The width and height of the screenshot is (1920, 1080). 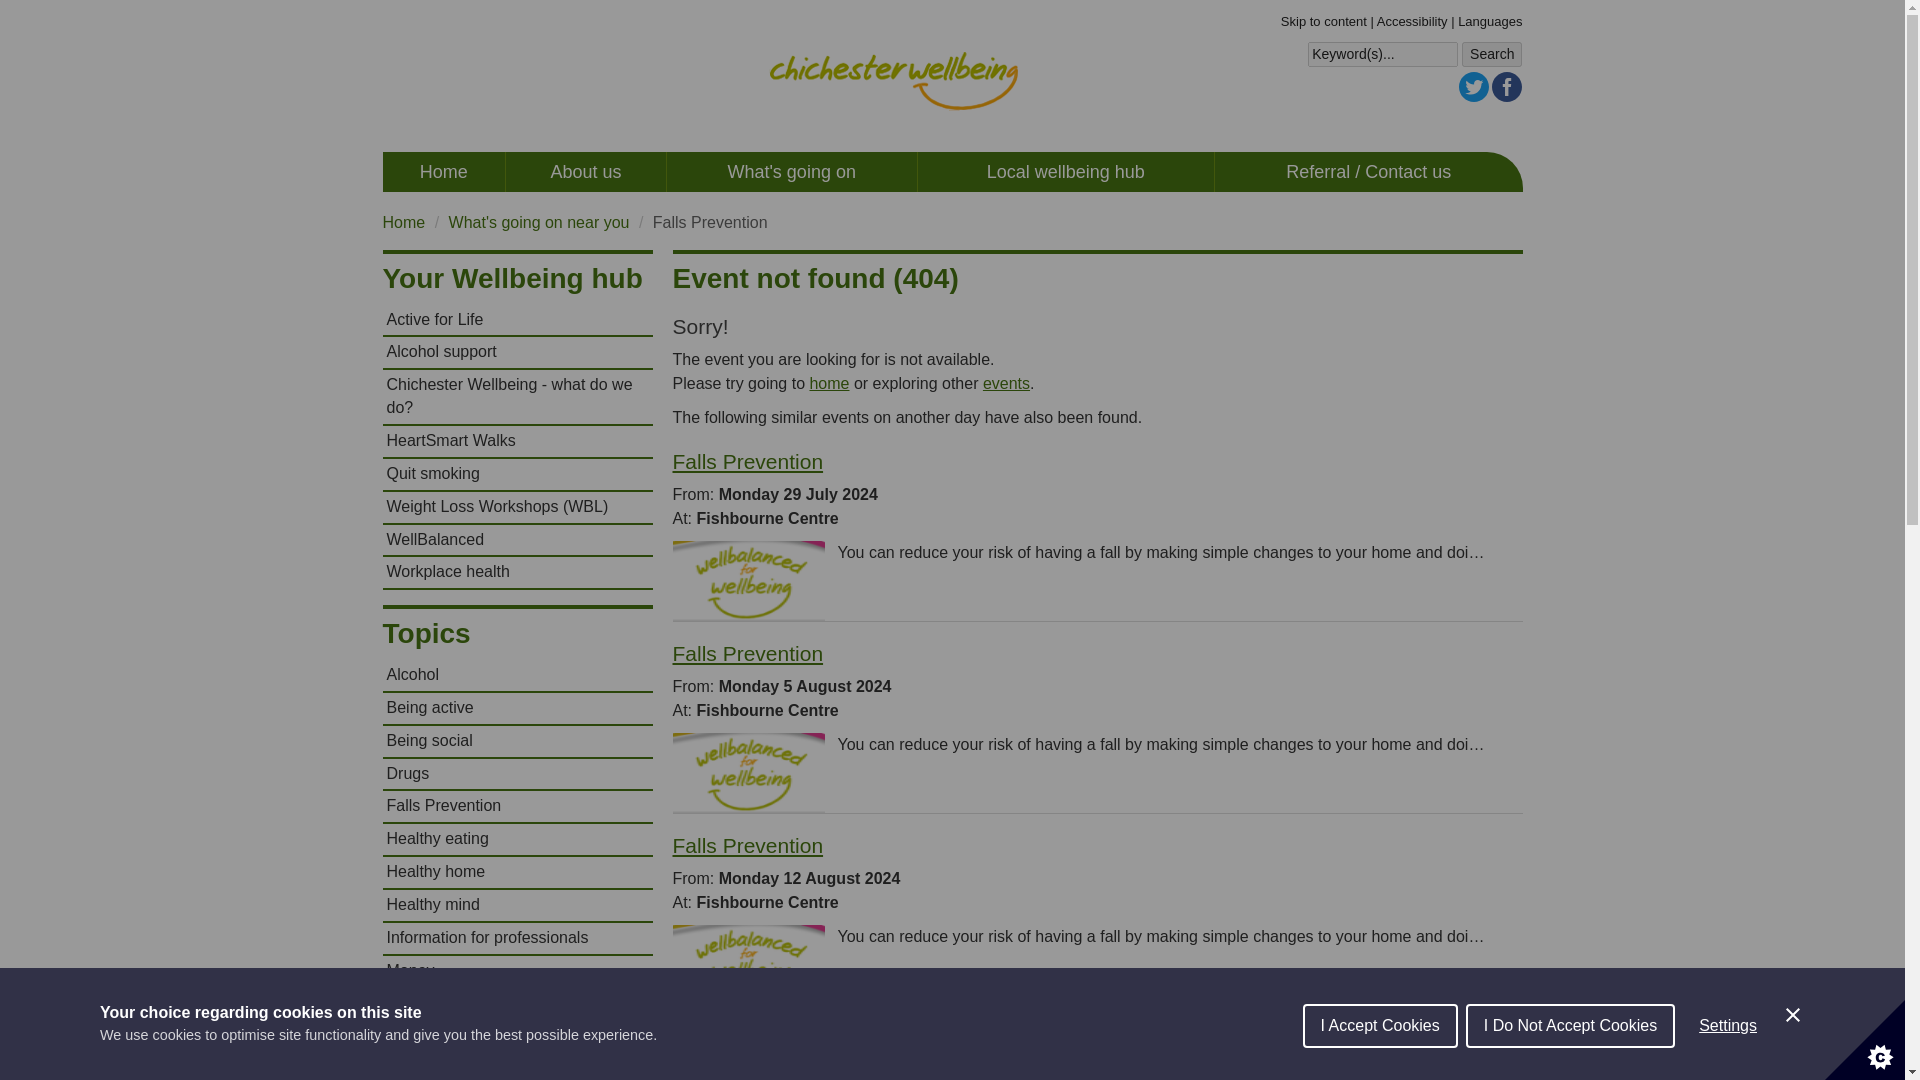 I want to click on Falls Prevention, so click(x=748, y=653).